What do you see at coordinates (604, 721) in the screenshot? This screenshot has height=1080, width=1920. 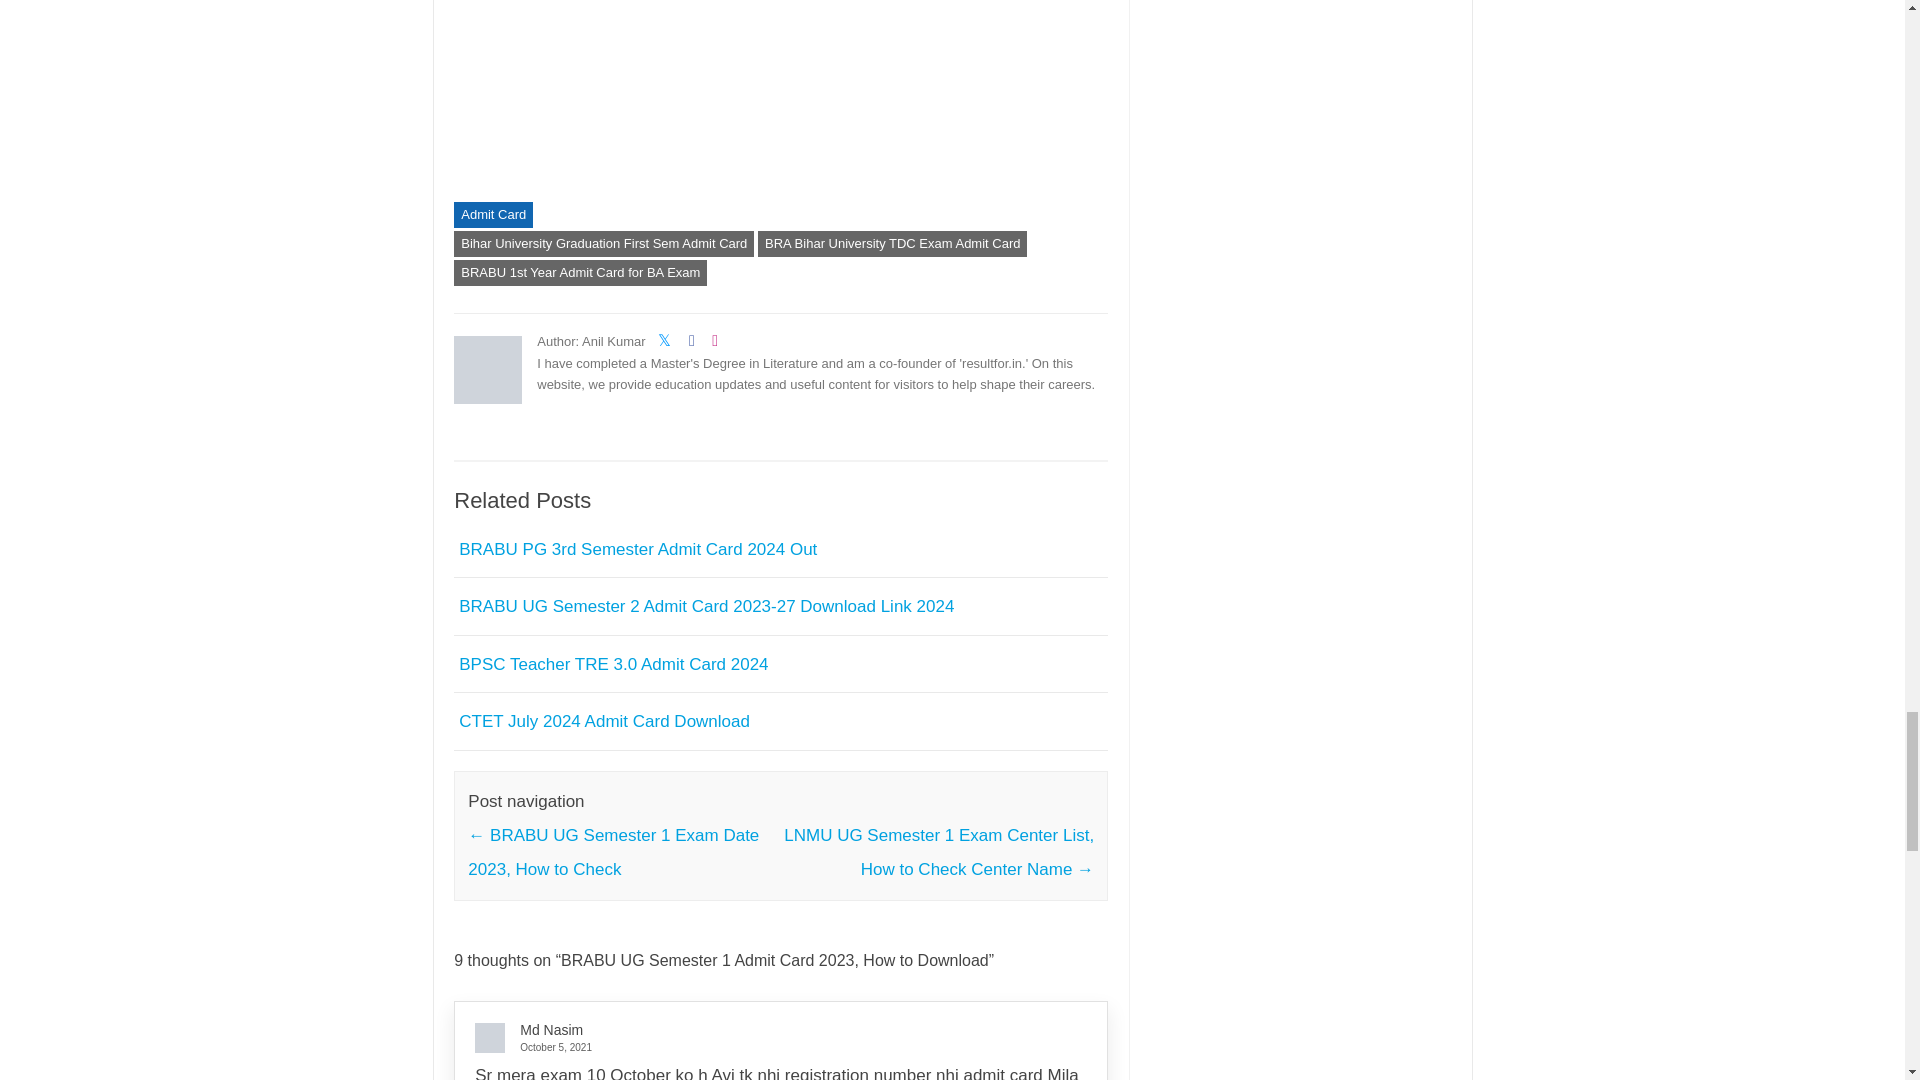 I see `CTET July 2024 Admit Card Download` at bounding box center [604, 721].